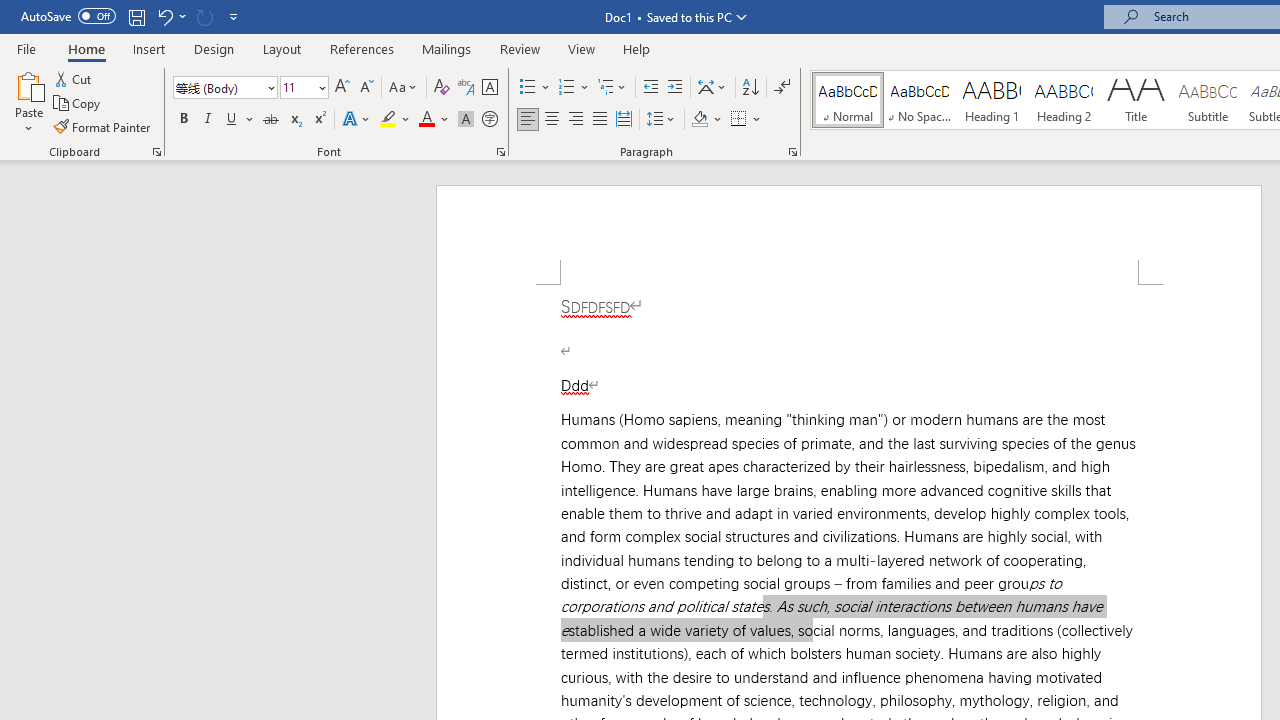 This screenshot has width=1280, height=720. What do you see at coordinates (650, 88) in the screenshot?
I see `Decrease Indent` at bounding box center [650, 88].